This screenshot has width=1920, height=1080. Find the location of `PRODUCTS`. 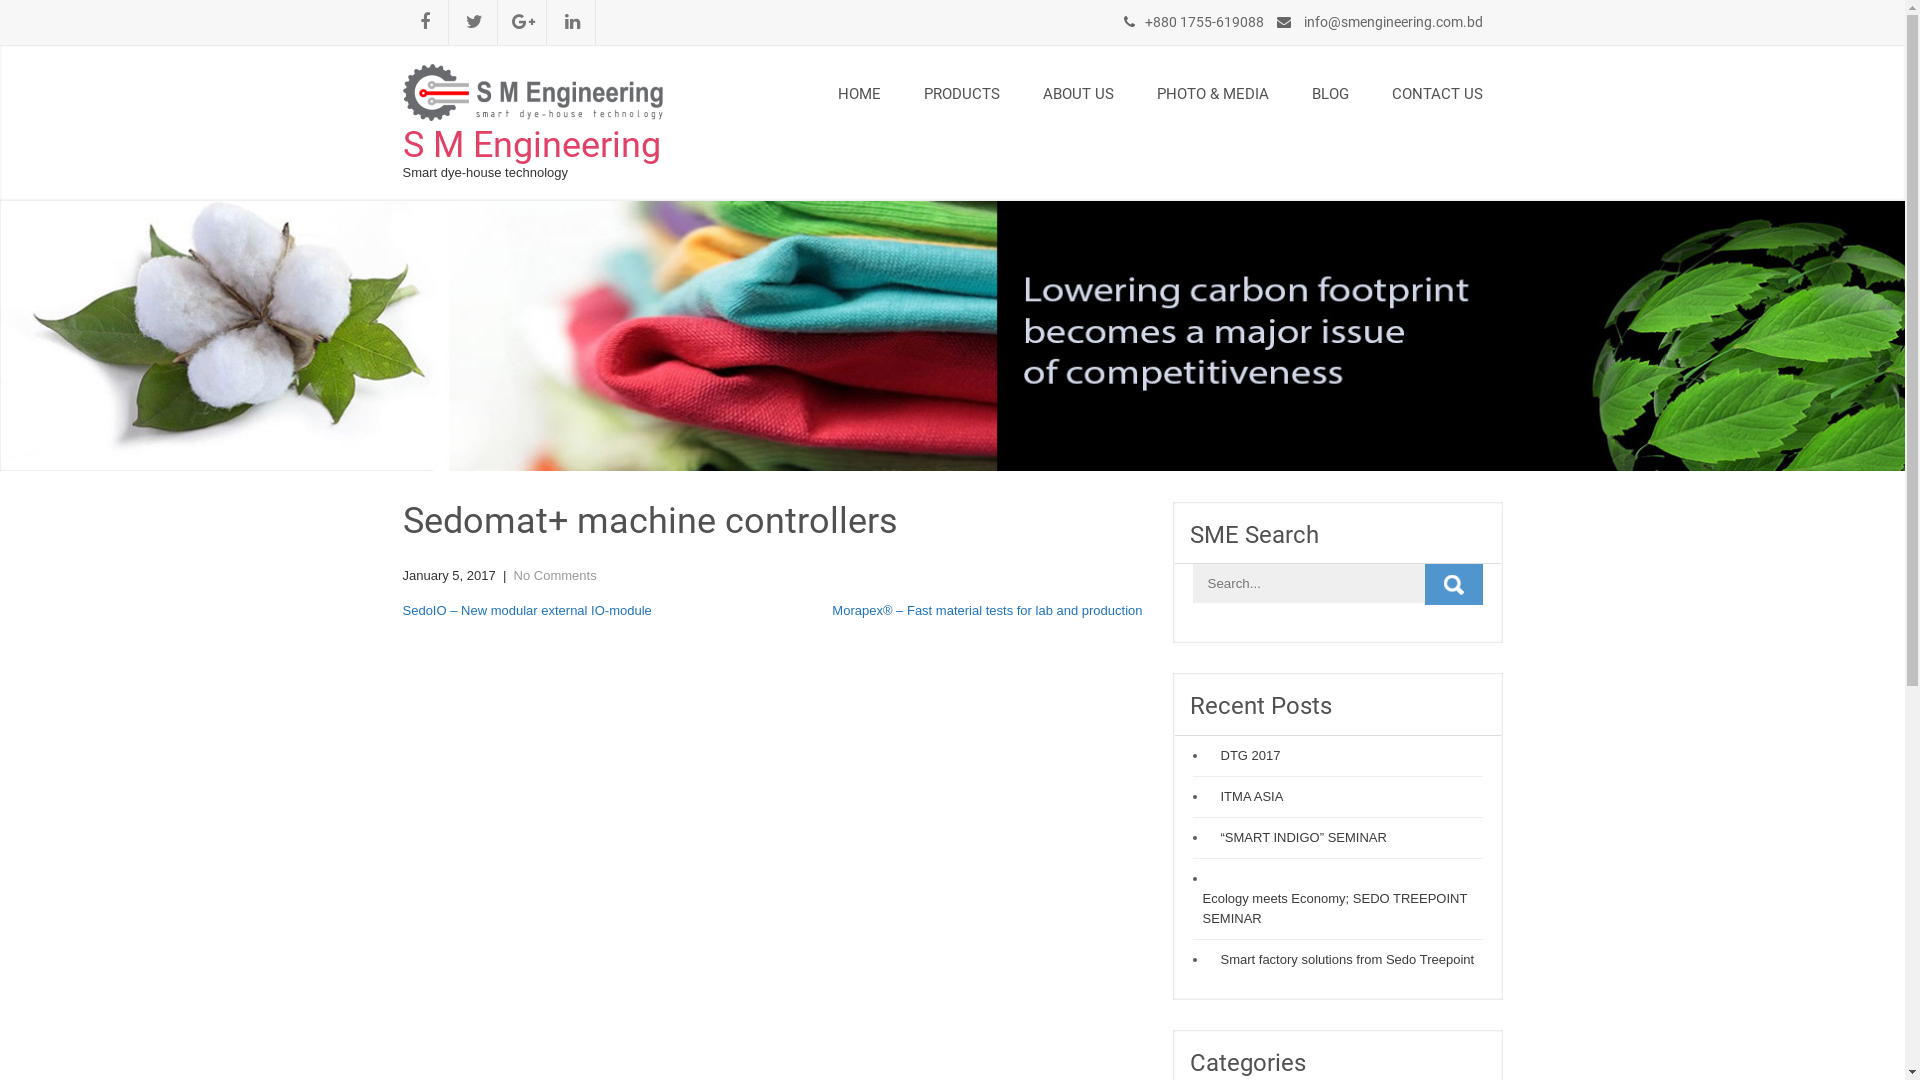

PRODUCTS is located at coordinates (962, 94).